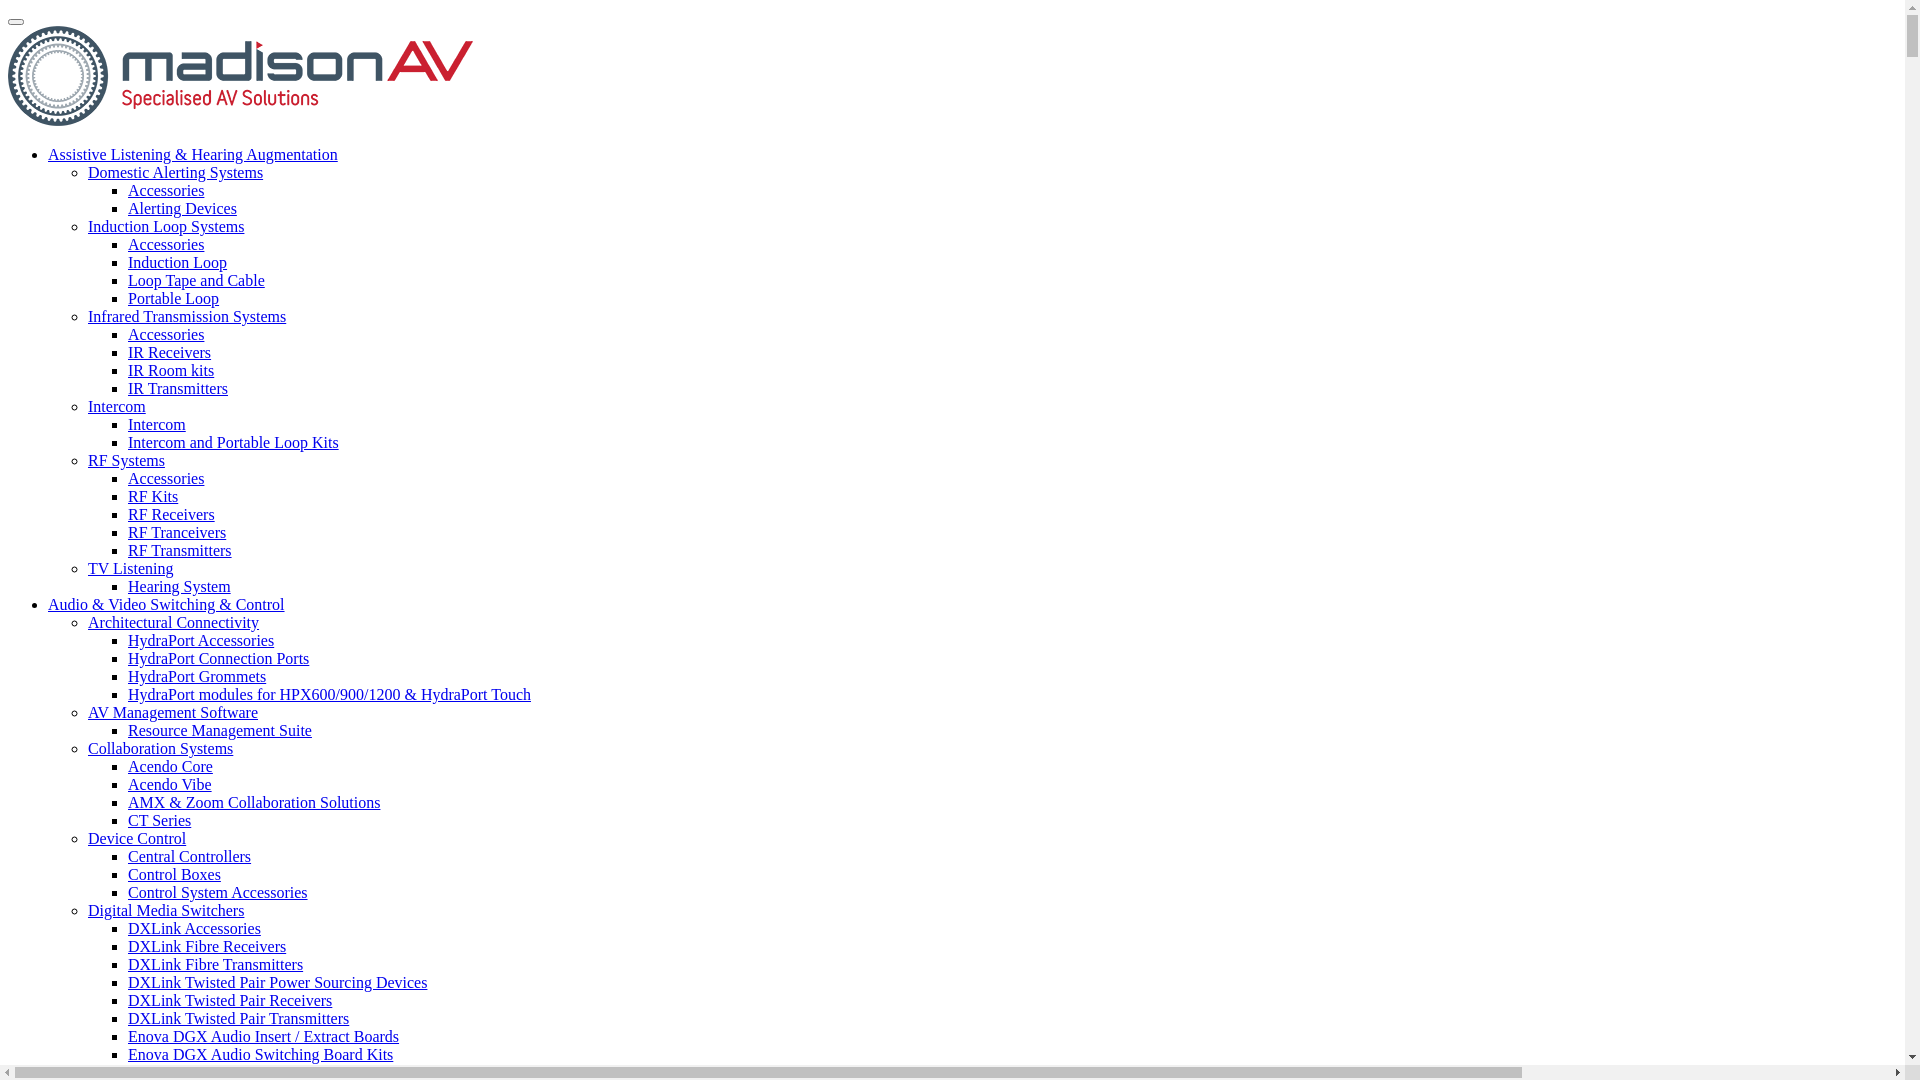 The image size is (1920, 1080). I want to click on Assistive Listening & Hearing Augmentation, so click(193, 154).